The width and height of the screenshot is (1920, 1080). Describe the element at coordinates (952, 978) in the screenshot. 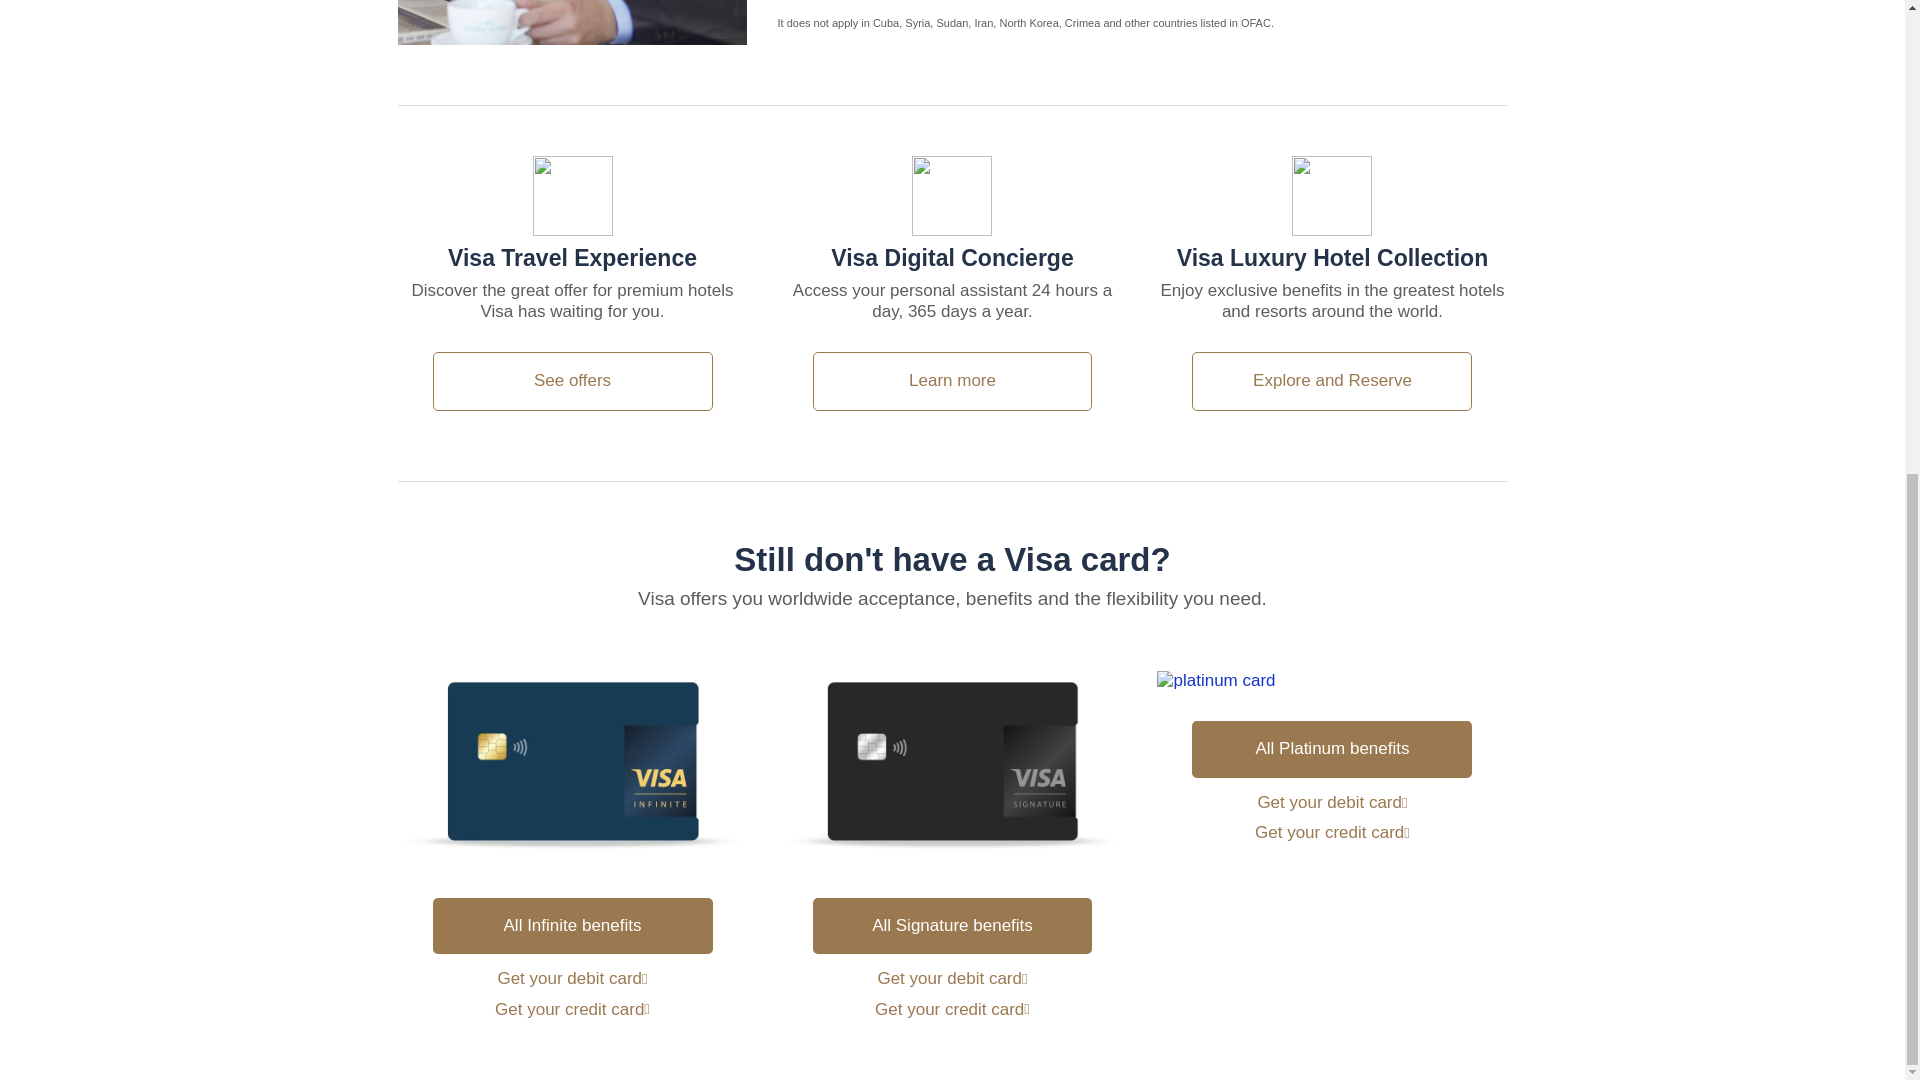

I see `Get your debit card` at that location.